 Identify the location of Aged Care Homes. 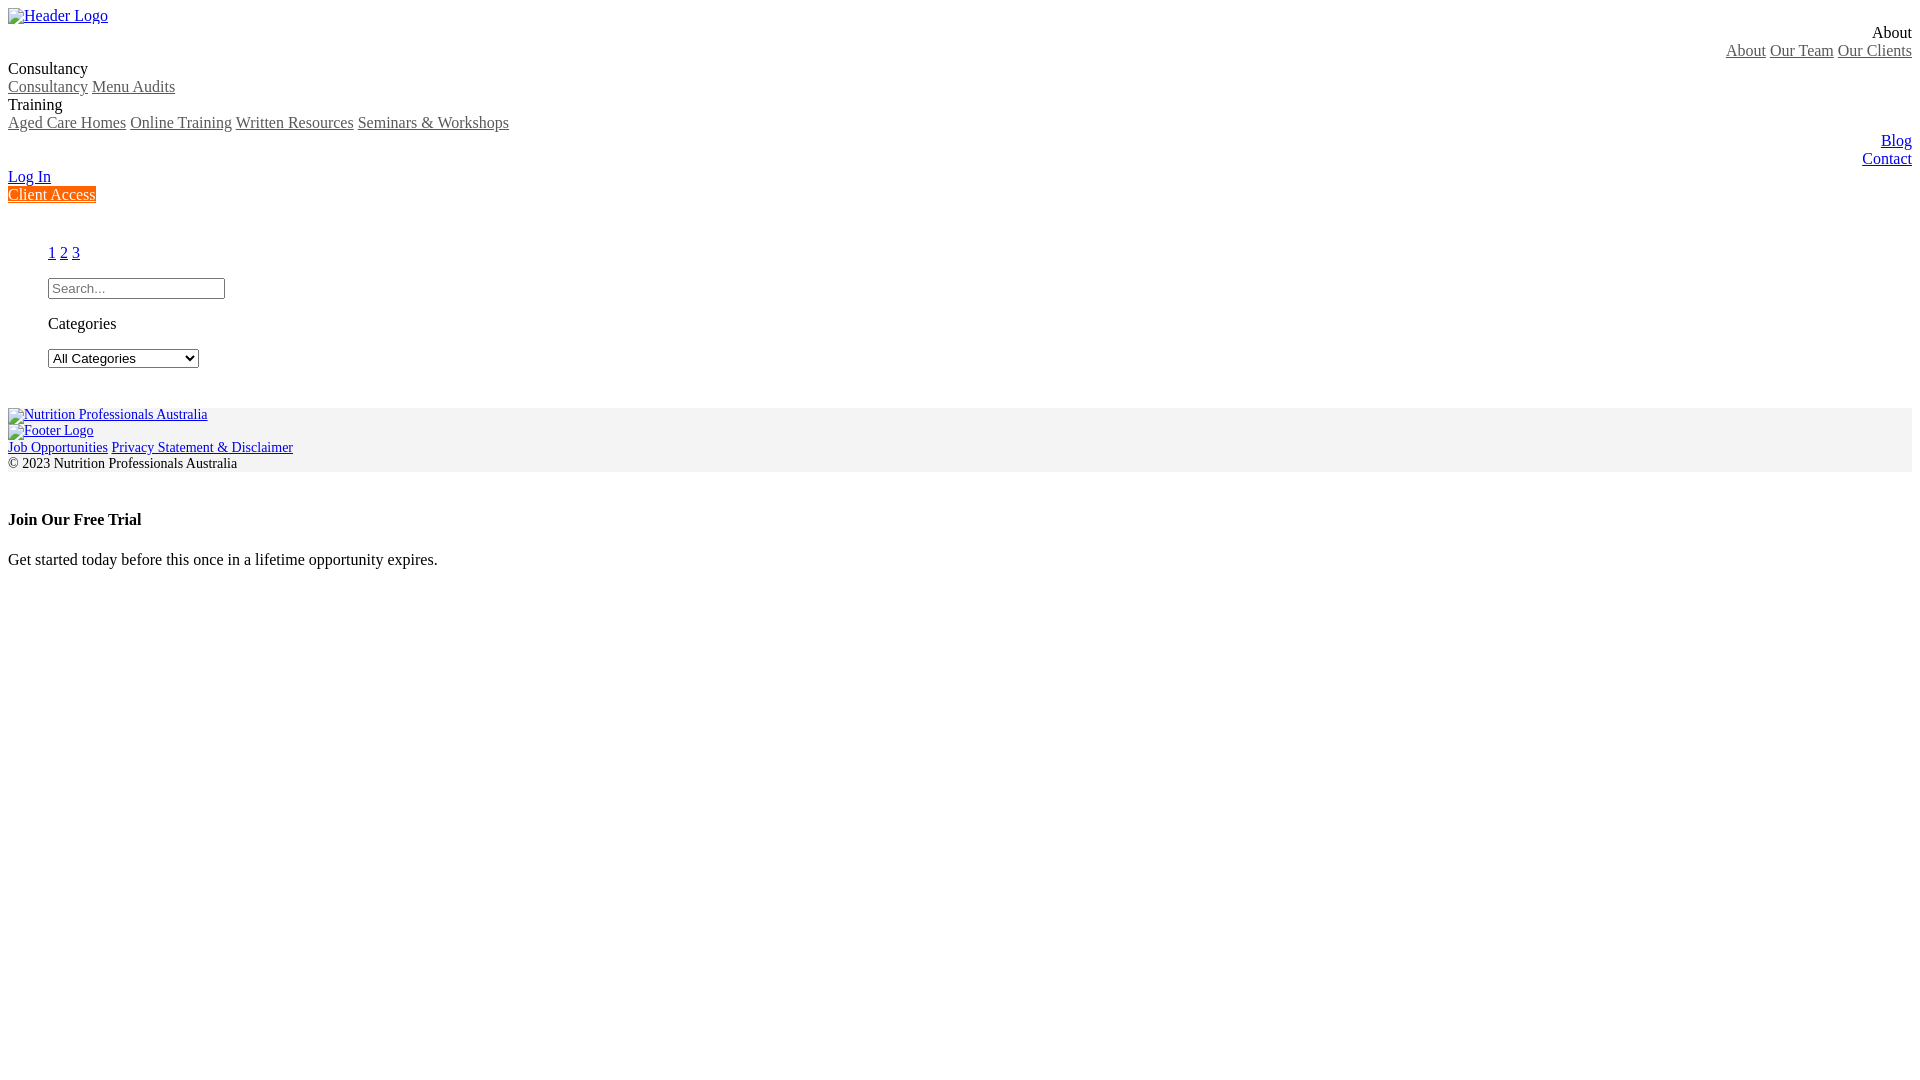
(67, 122).